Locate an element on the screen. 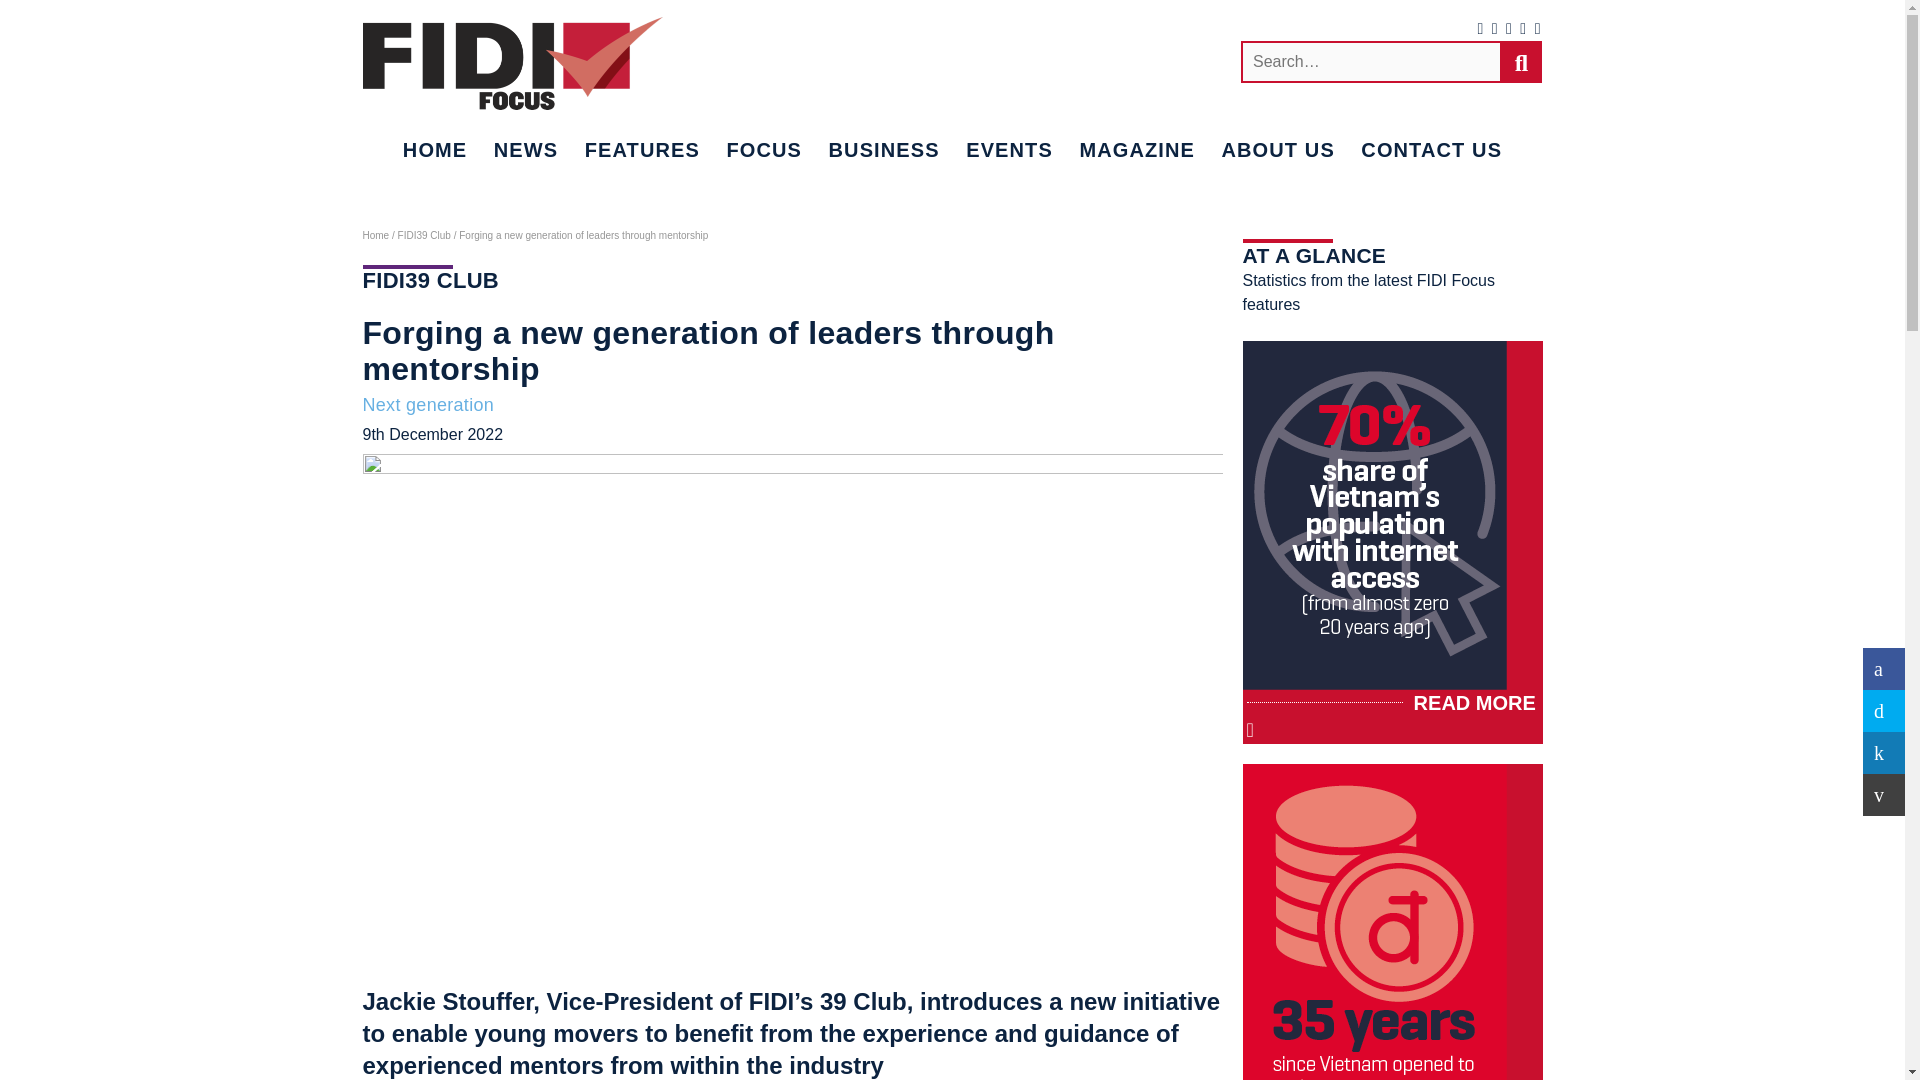 The width and height of the screenshot is (1920, 1080). EVENTS is located at coordinates (1008, 150).